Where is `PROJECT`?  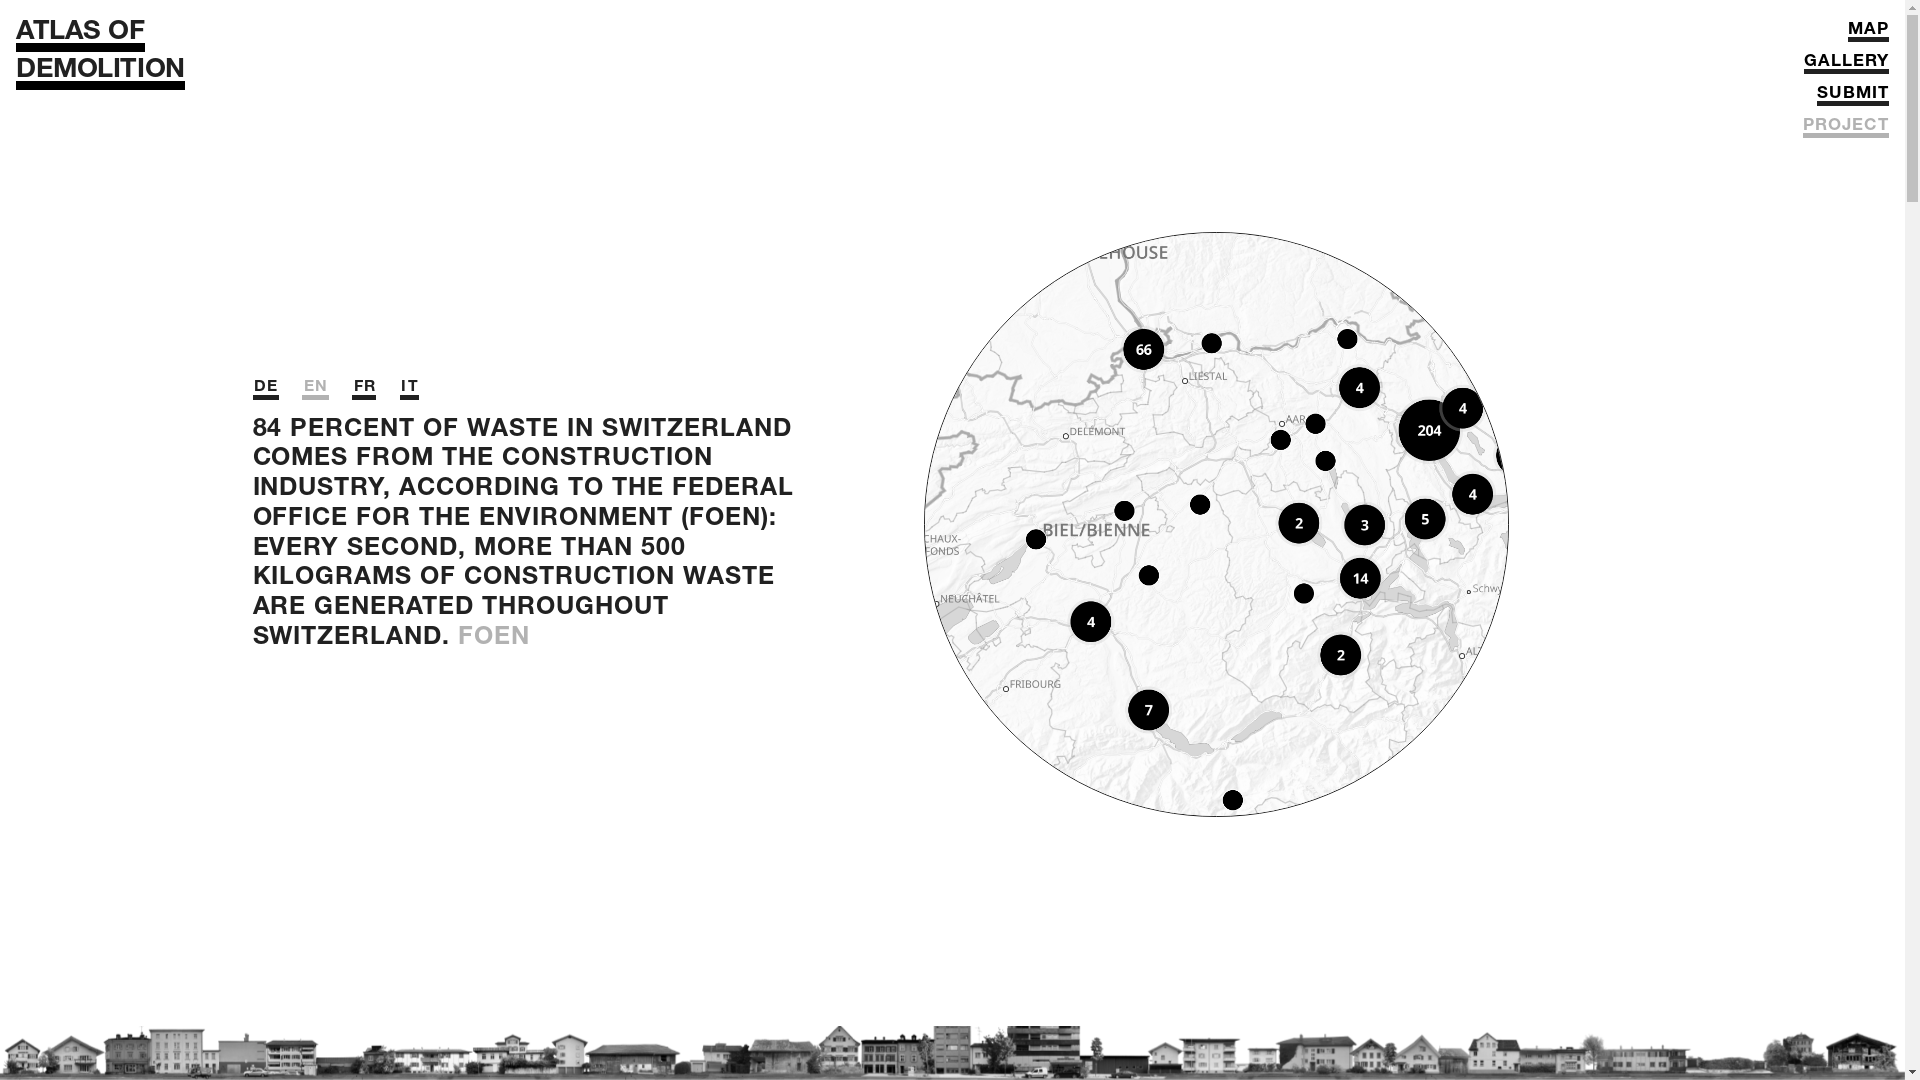 PROJECT is located at coordinates (1846, 130).